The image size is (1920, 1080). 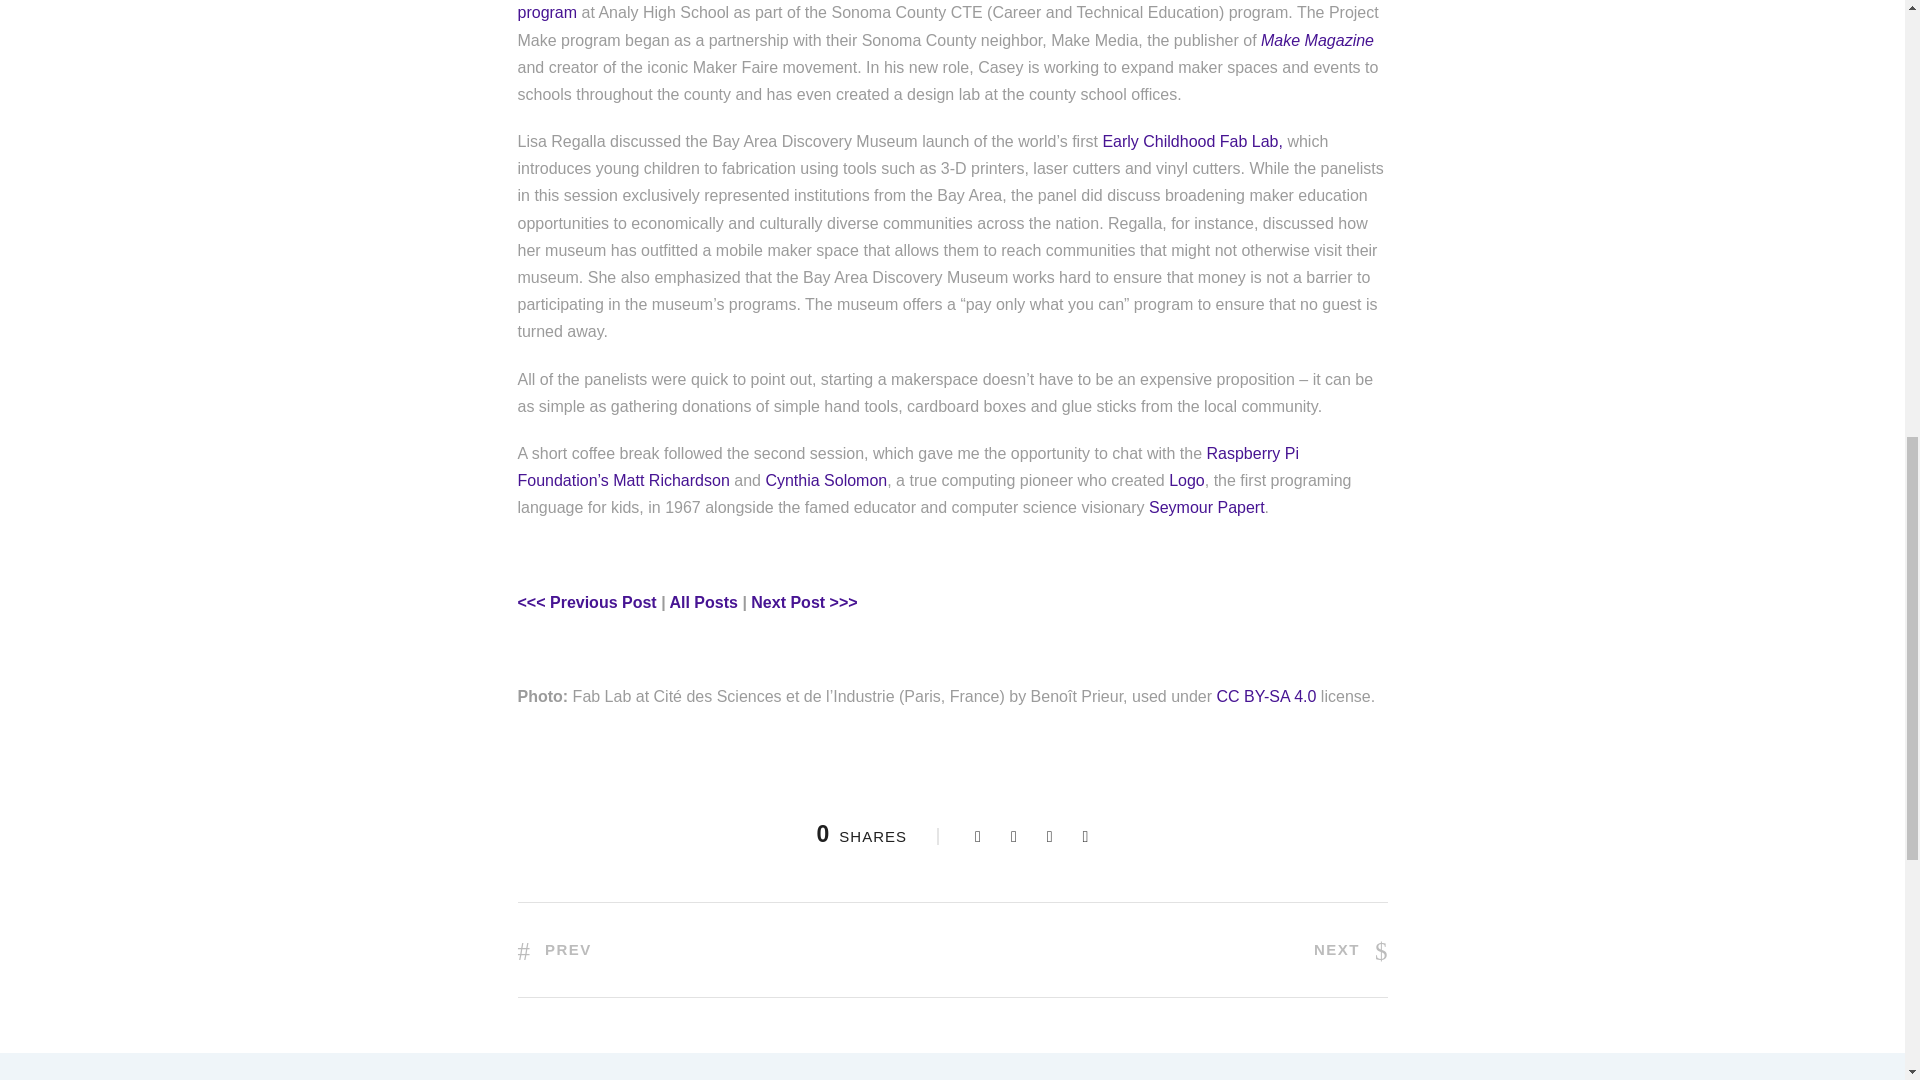 I want to click on Cynthia Solomon, so click(x=826, y=480).